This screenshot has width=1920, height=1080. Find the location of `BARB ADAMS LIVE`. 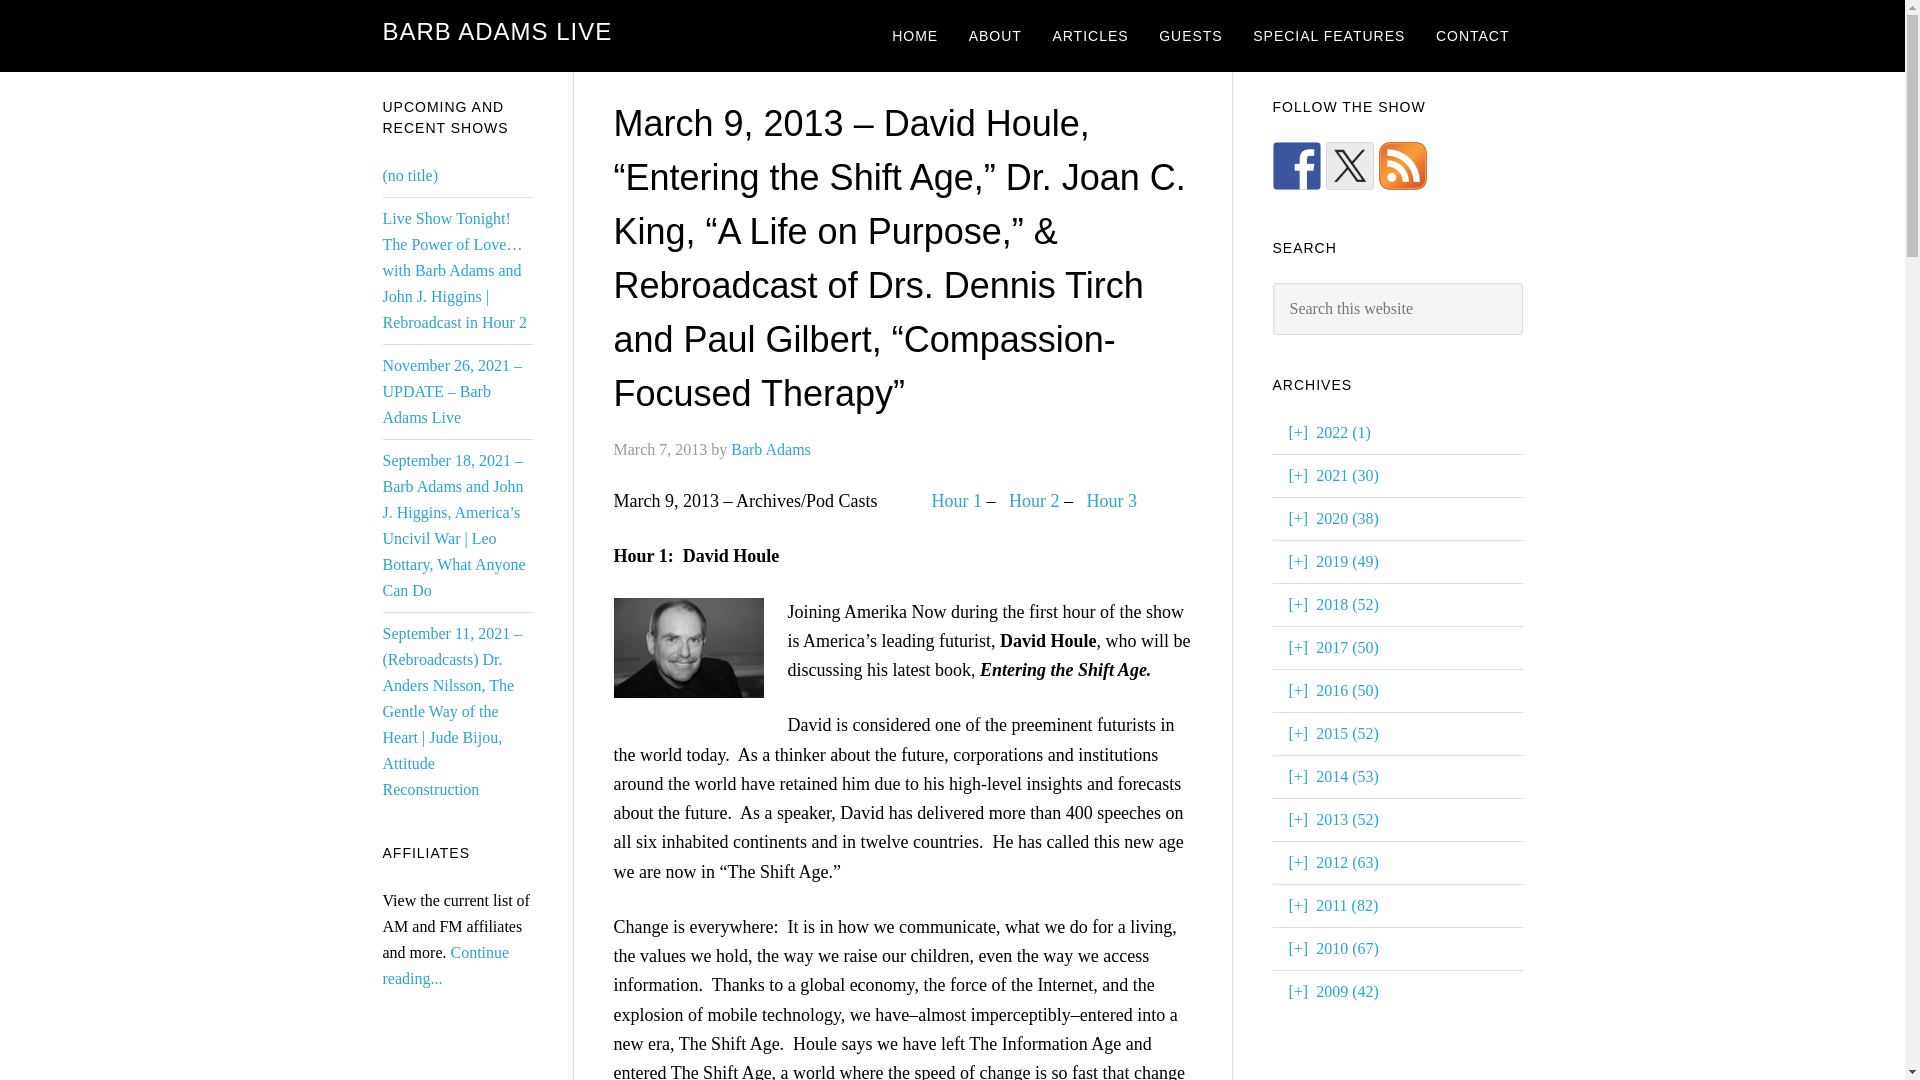

BARB ADAMS LIVE is located at coordinates (497, 32).